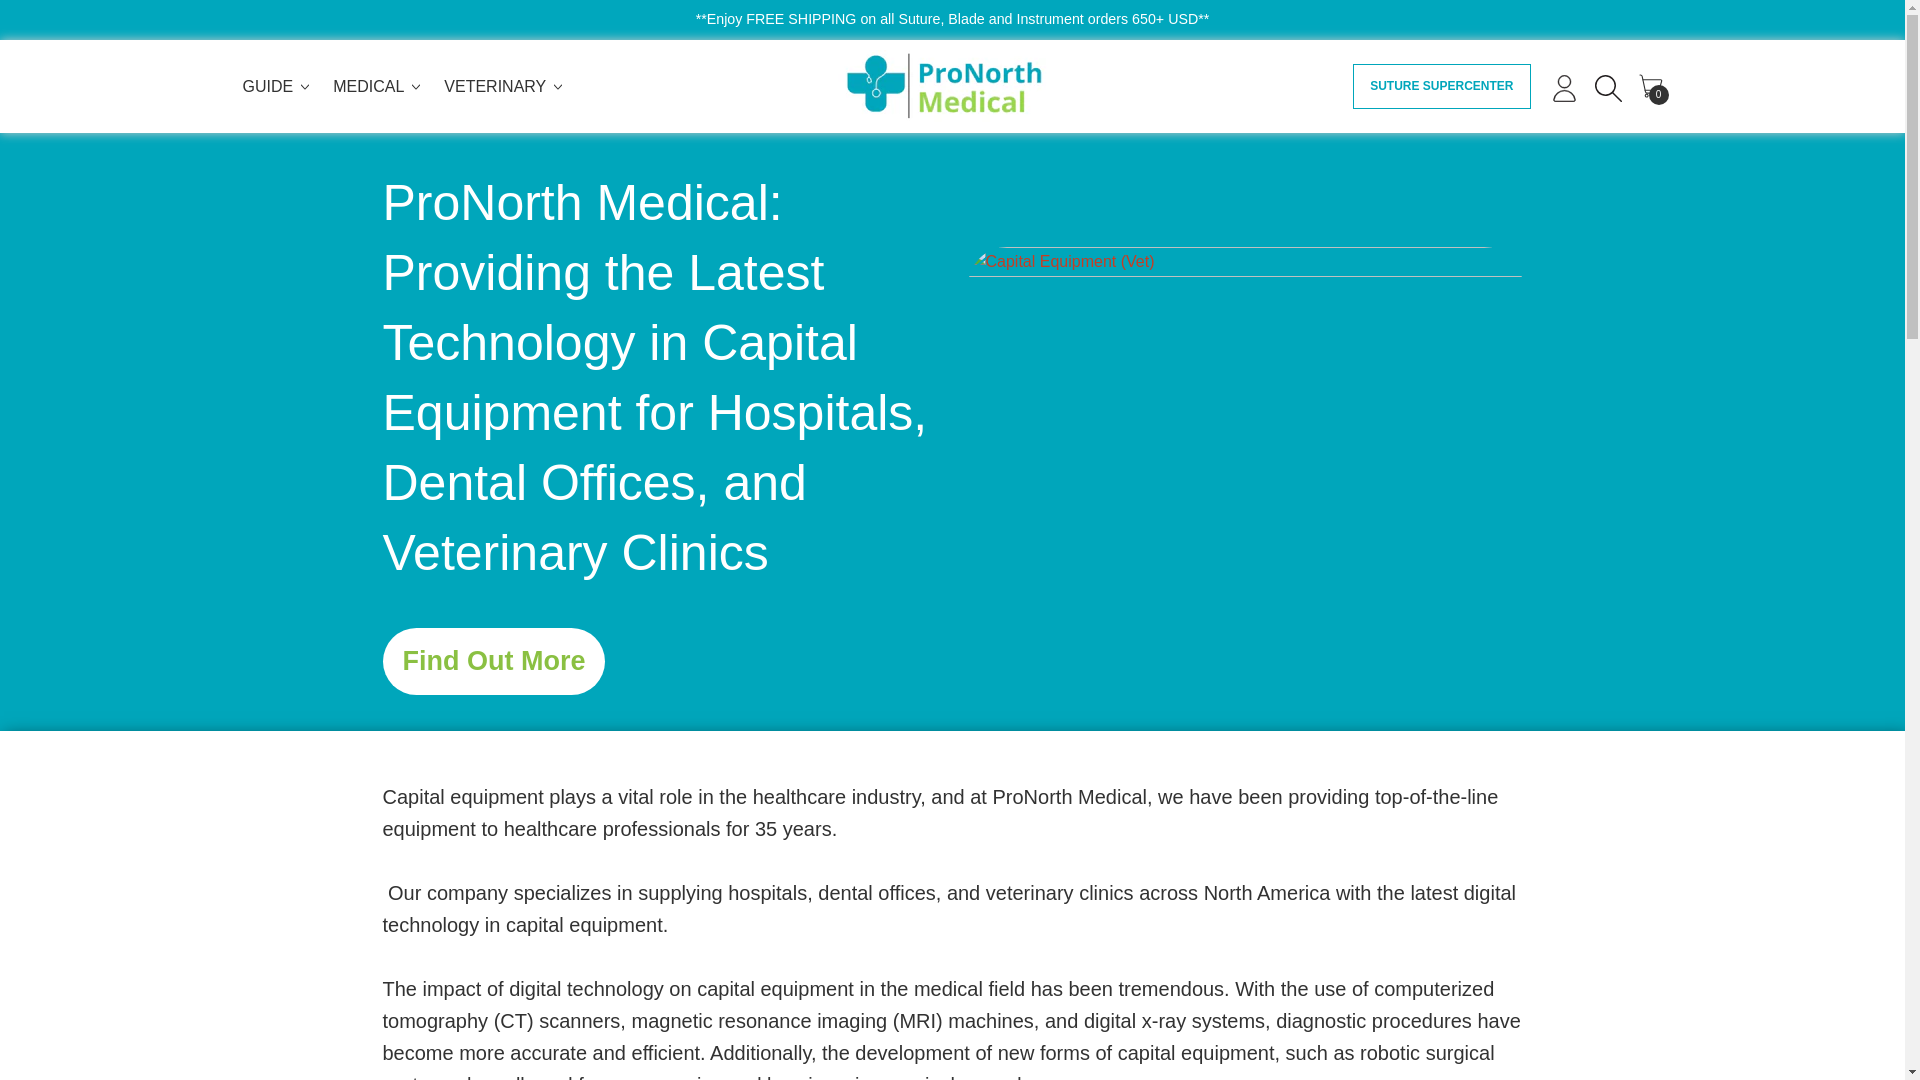 The height and width of the screenshot is (1080, 1920). What do you see at coordinates (504, 86) in the screenshot?
I see `VETERINARY` at bounding box center [504, 86].